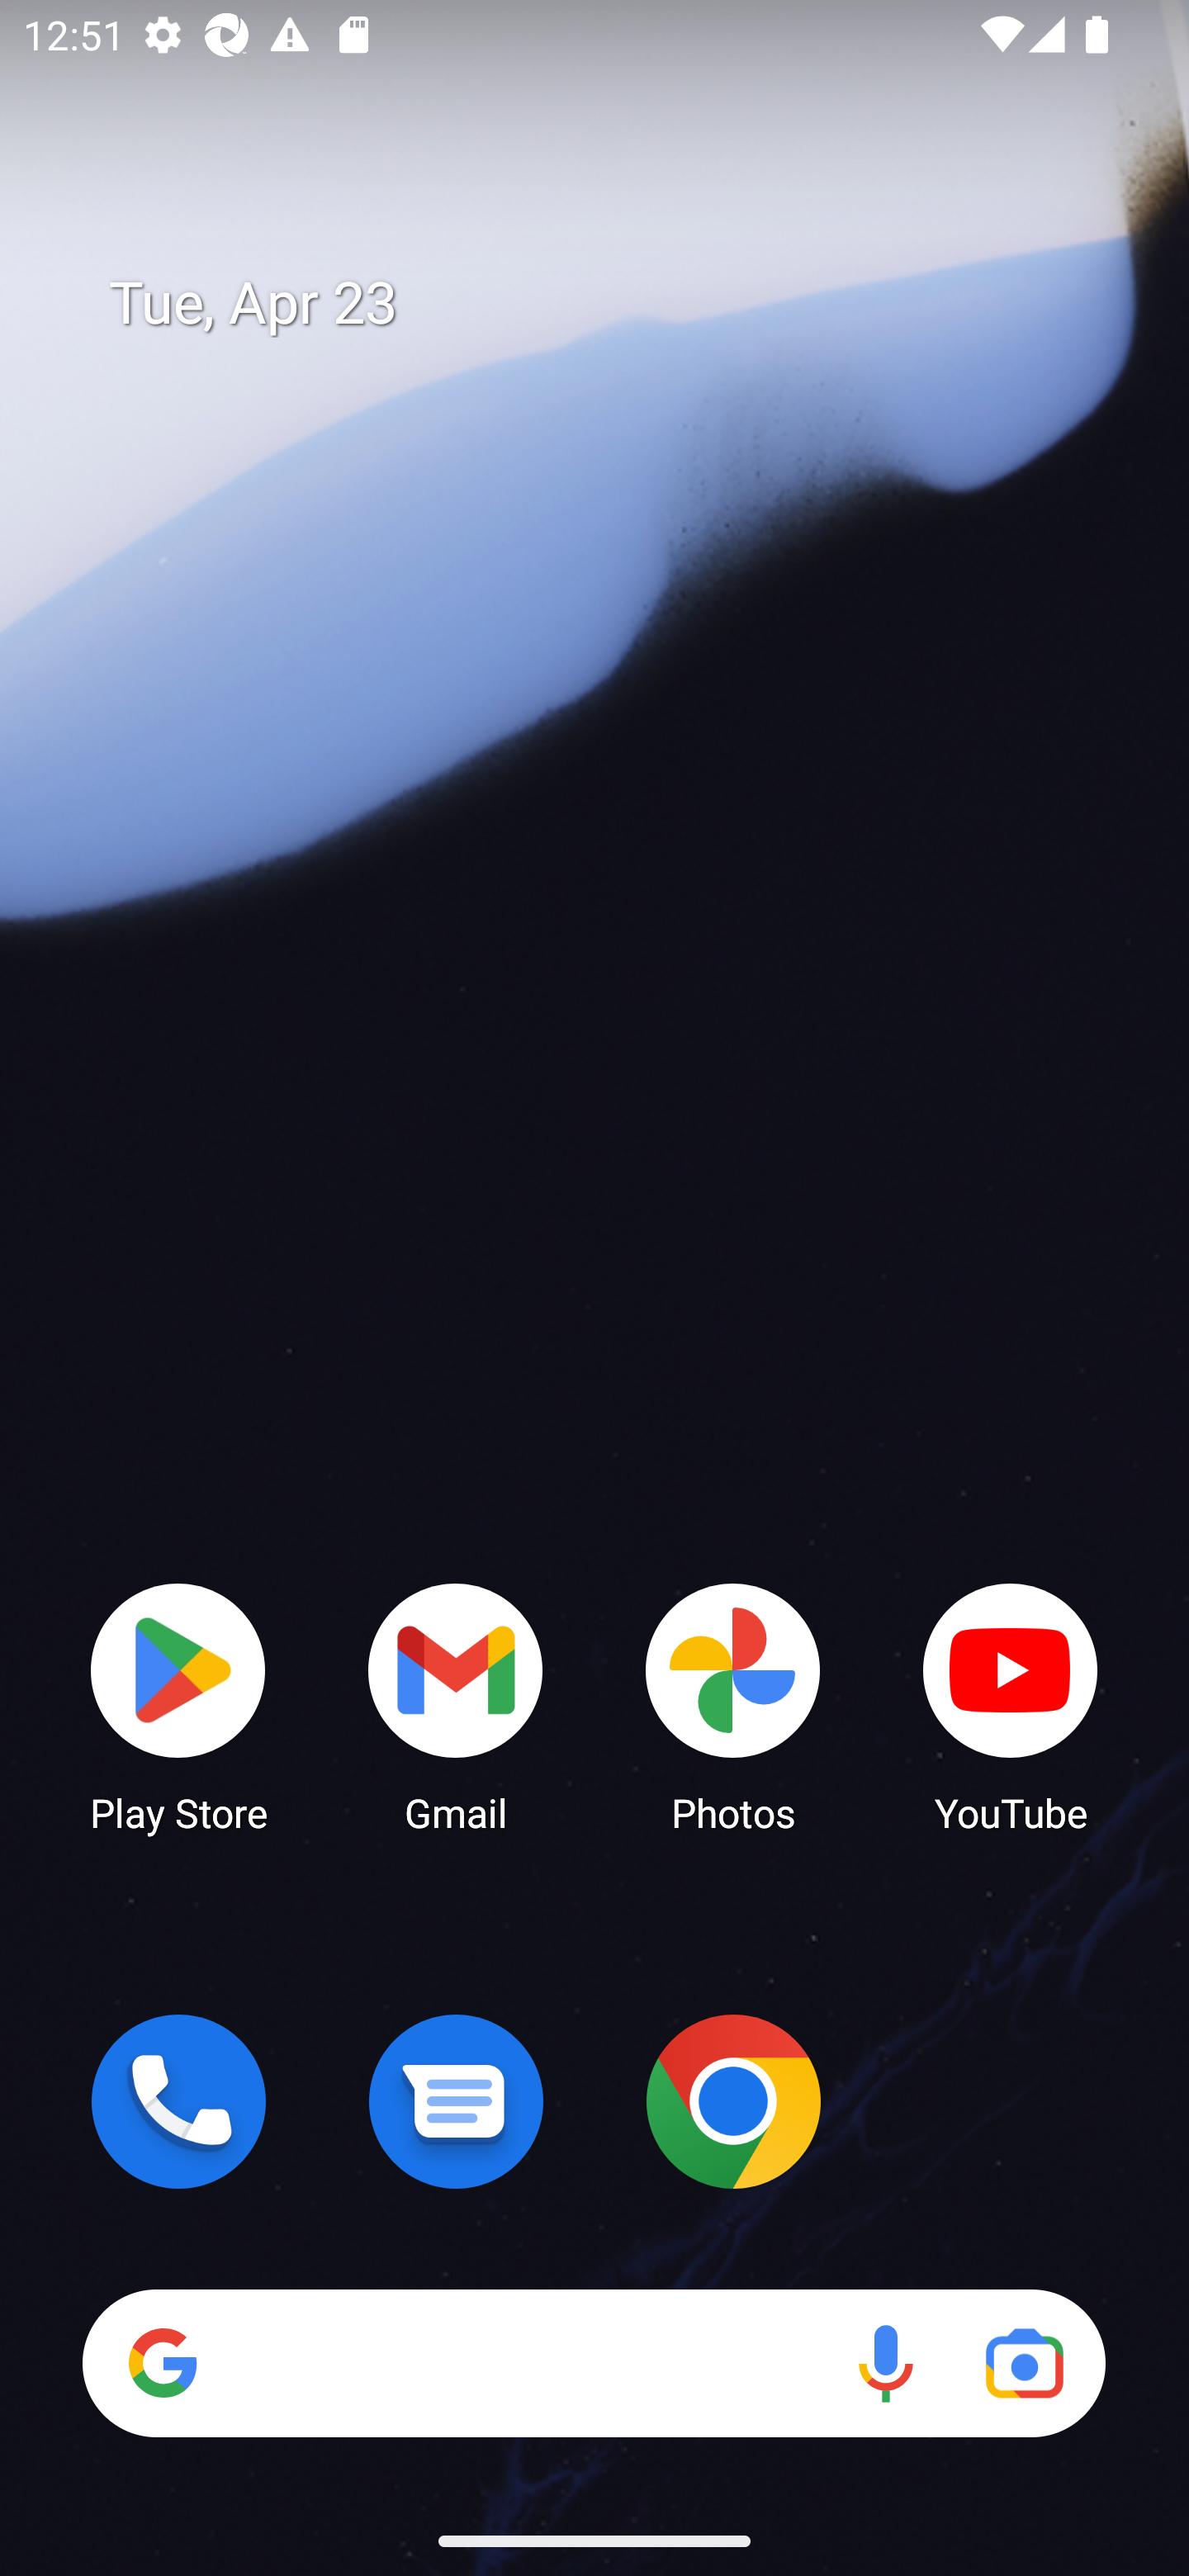  I want to click on Photos, so click(733, 1706).